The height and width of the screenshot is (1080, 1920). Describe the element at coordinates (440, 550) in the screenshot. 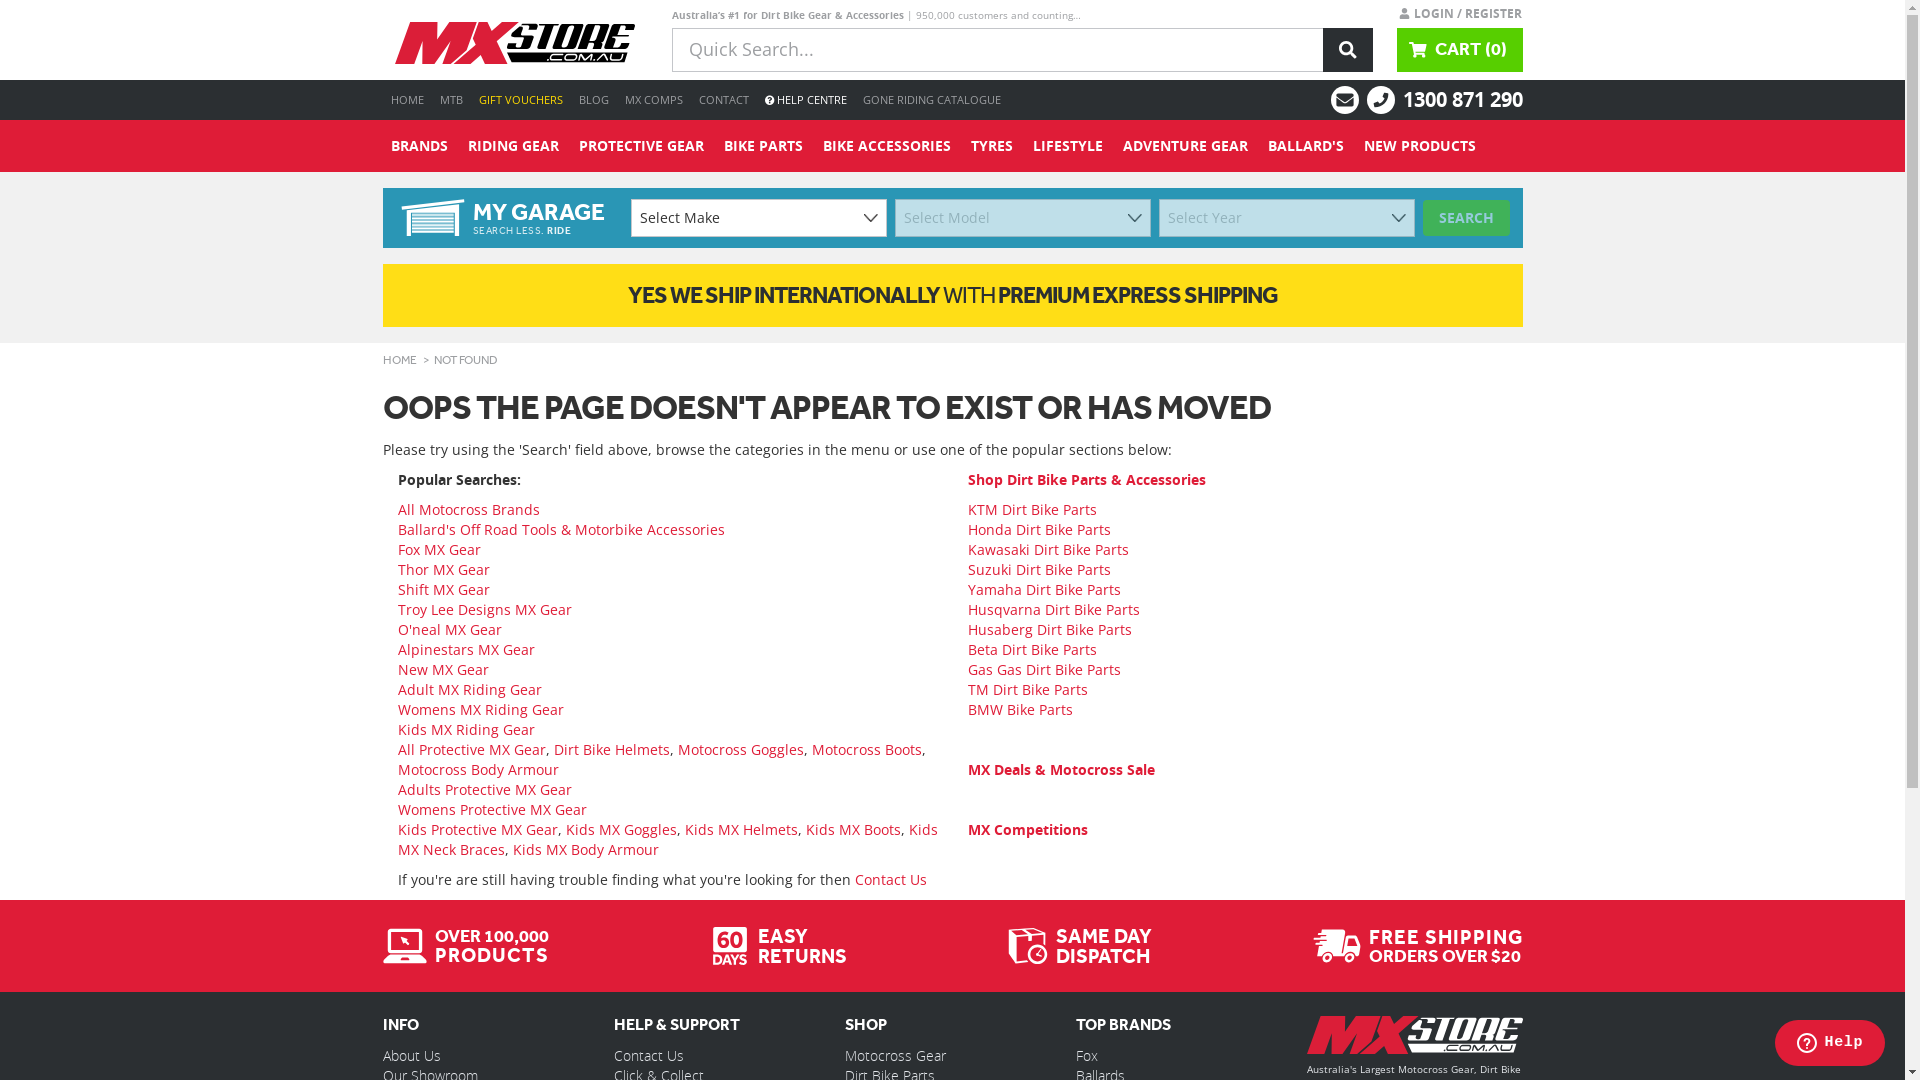

I see `Fox MX Gear` at that location.